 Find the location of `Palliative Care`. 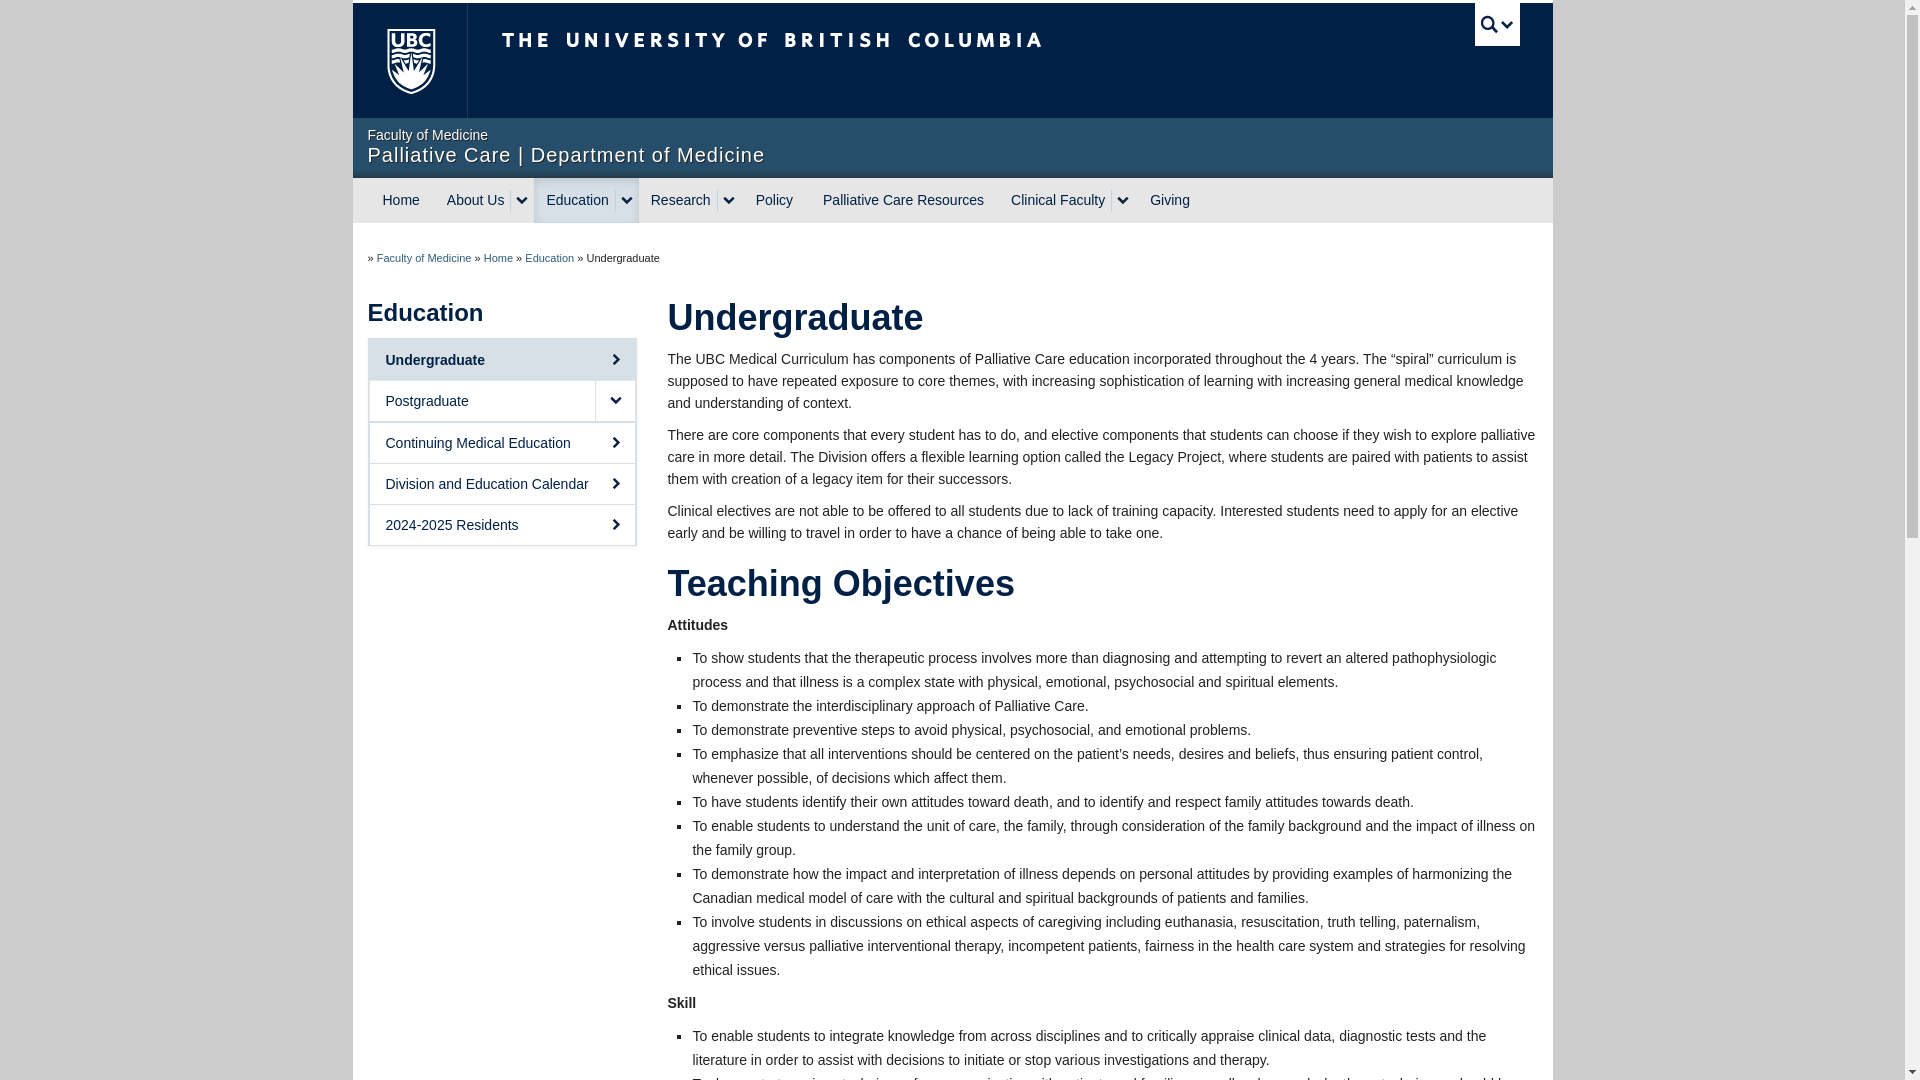

Palliative Care is located at coordinates (498, 257).